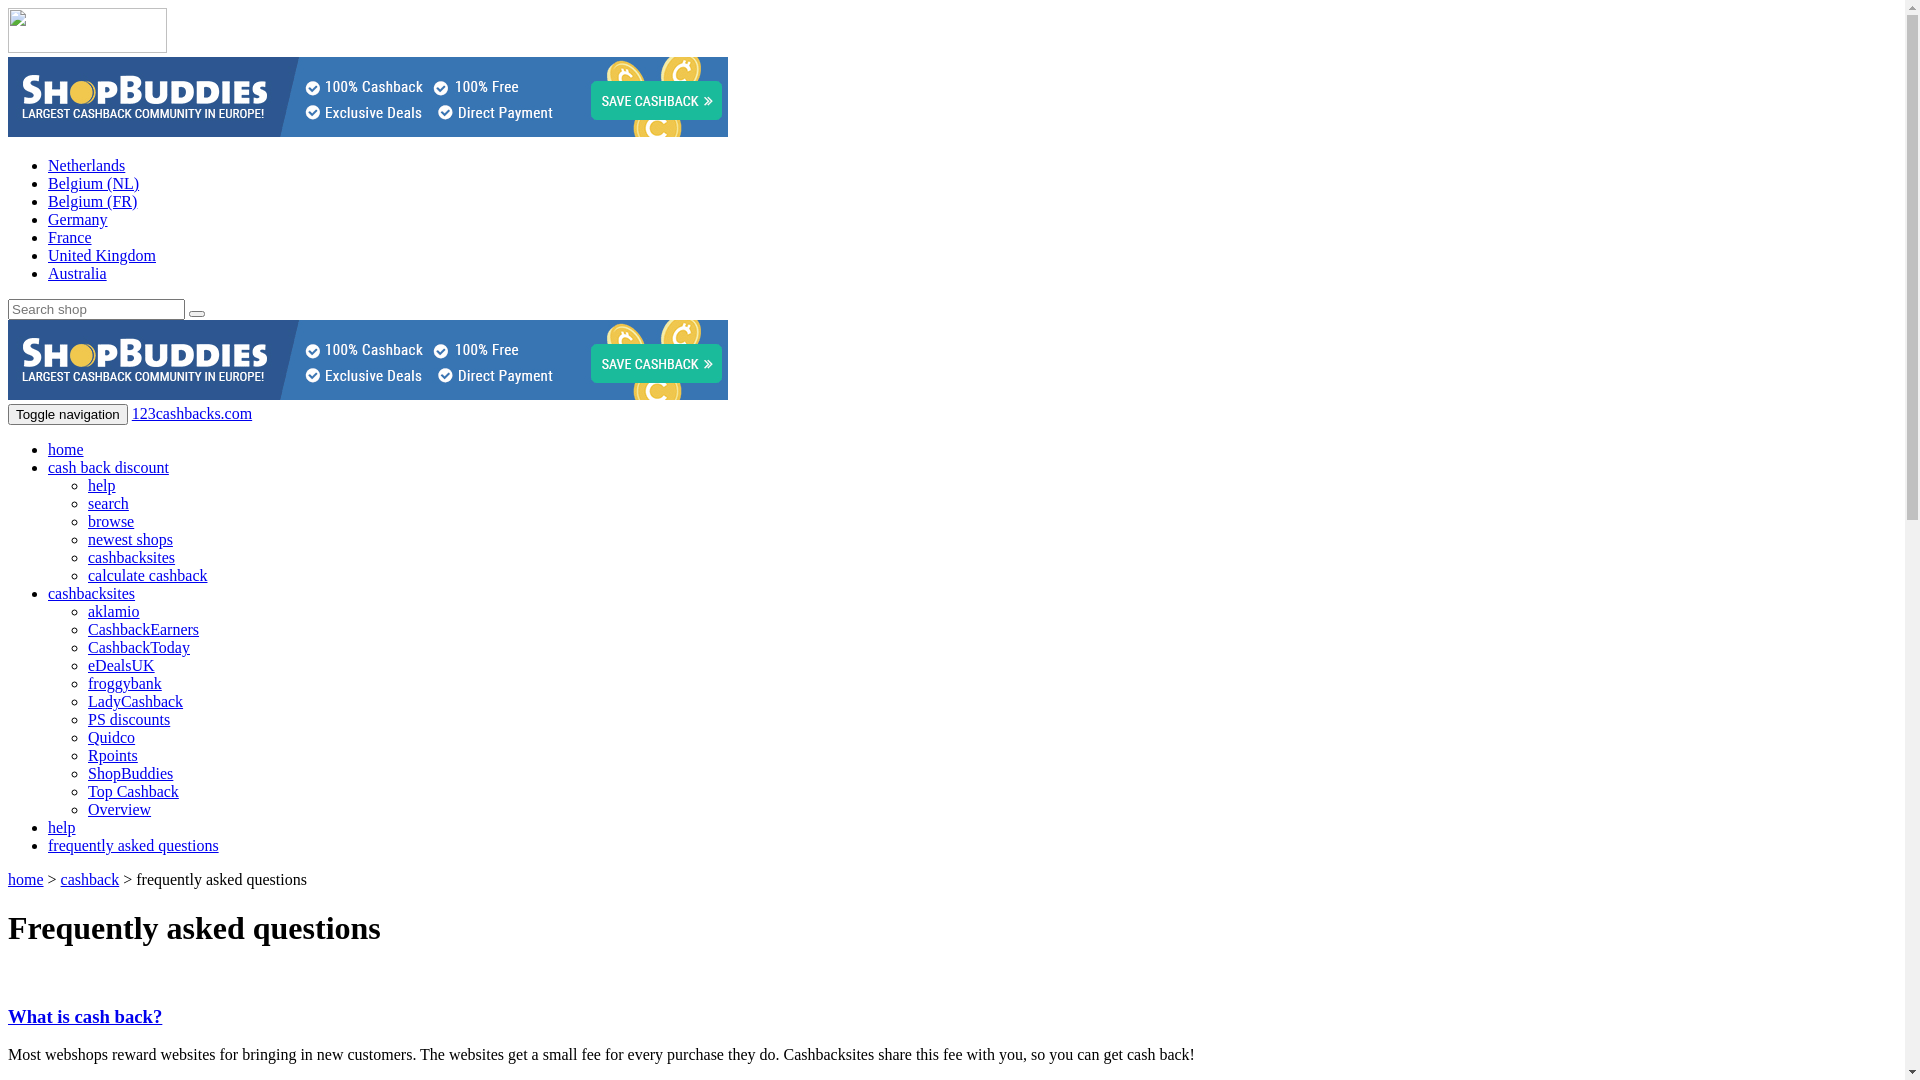 Image resolution: width=1920 pixels, height=1080 pixels. I want to click on aklamio, so click(114, 612).